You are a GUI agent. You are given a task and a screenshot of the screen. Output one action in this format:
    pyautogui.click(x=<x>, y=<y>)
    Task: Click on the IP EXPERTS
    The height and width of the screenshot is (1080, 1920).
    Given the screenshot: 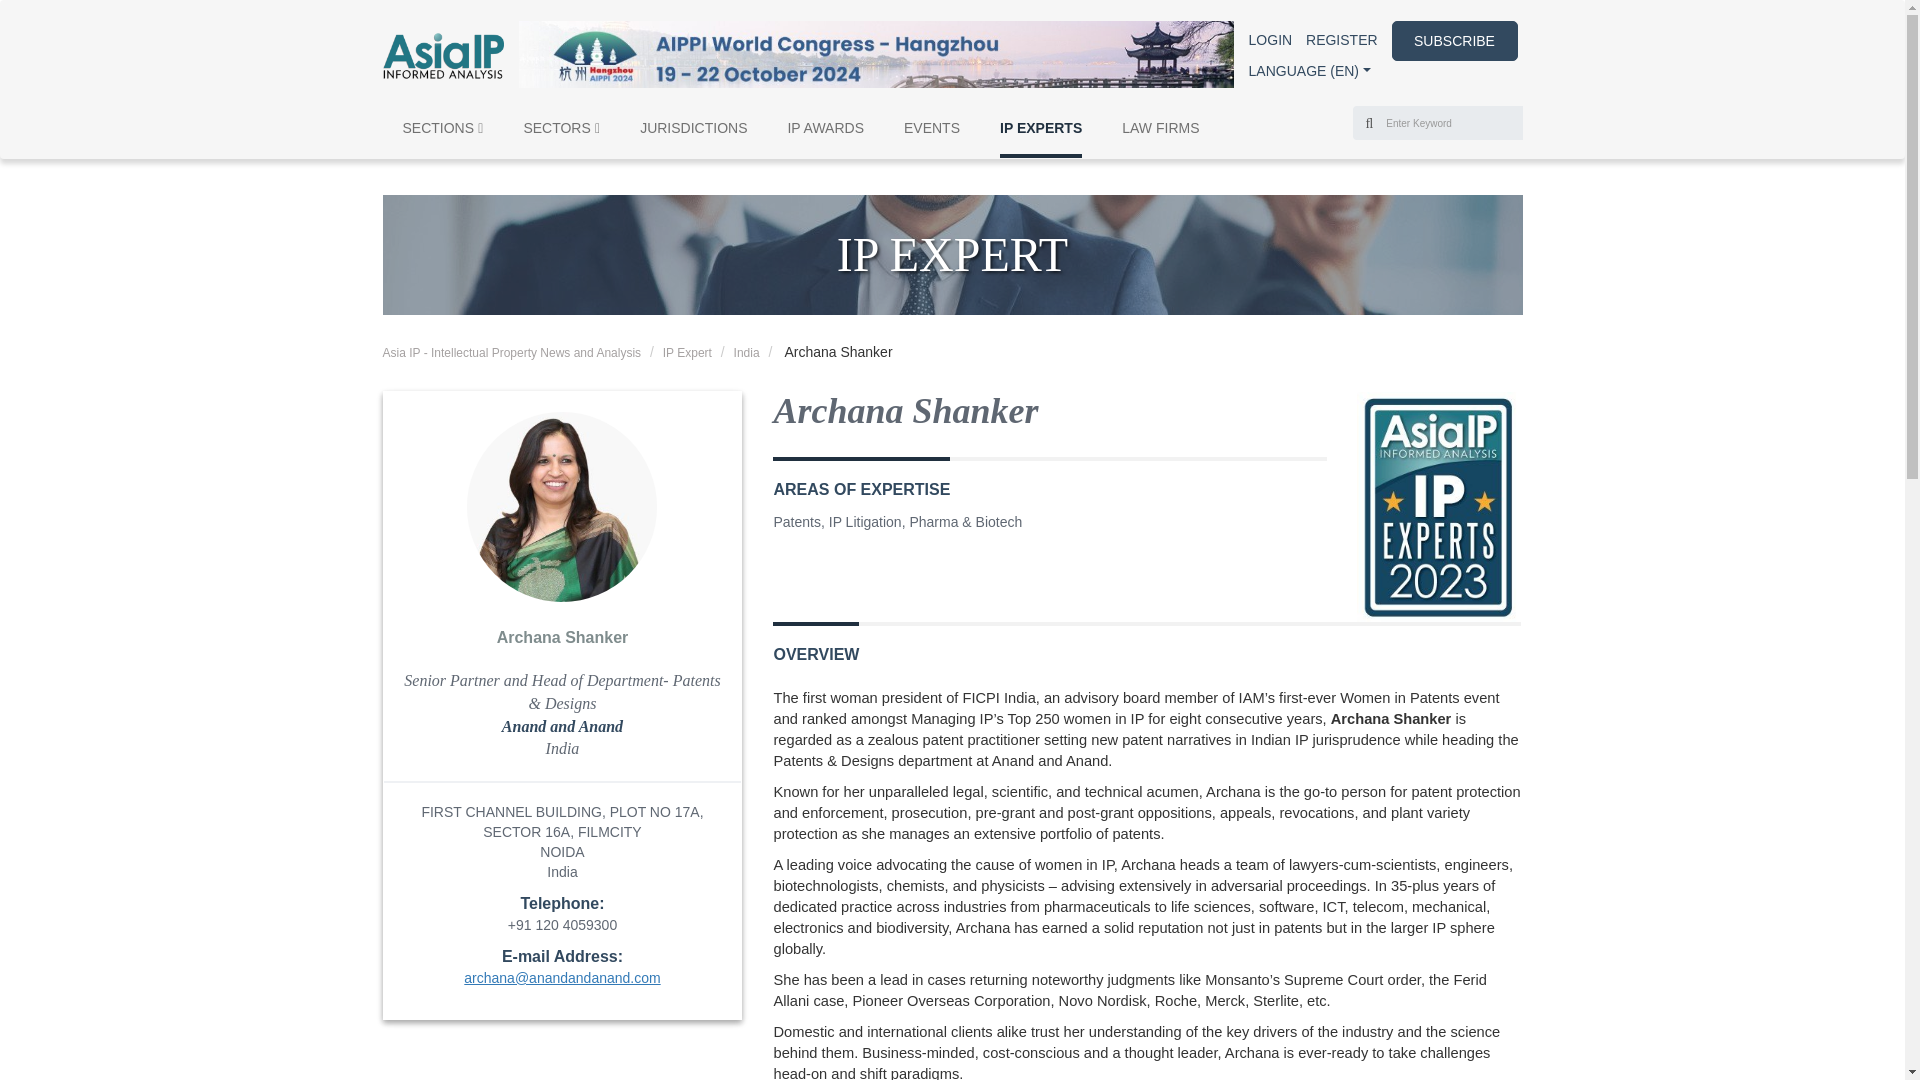 What is the action you would take?
    pyautogui.click(x=1041, y=137)
    